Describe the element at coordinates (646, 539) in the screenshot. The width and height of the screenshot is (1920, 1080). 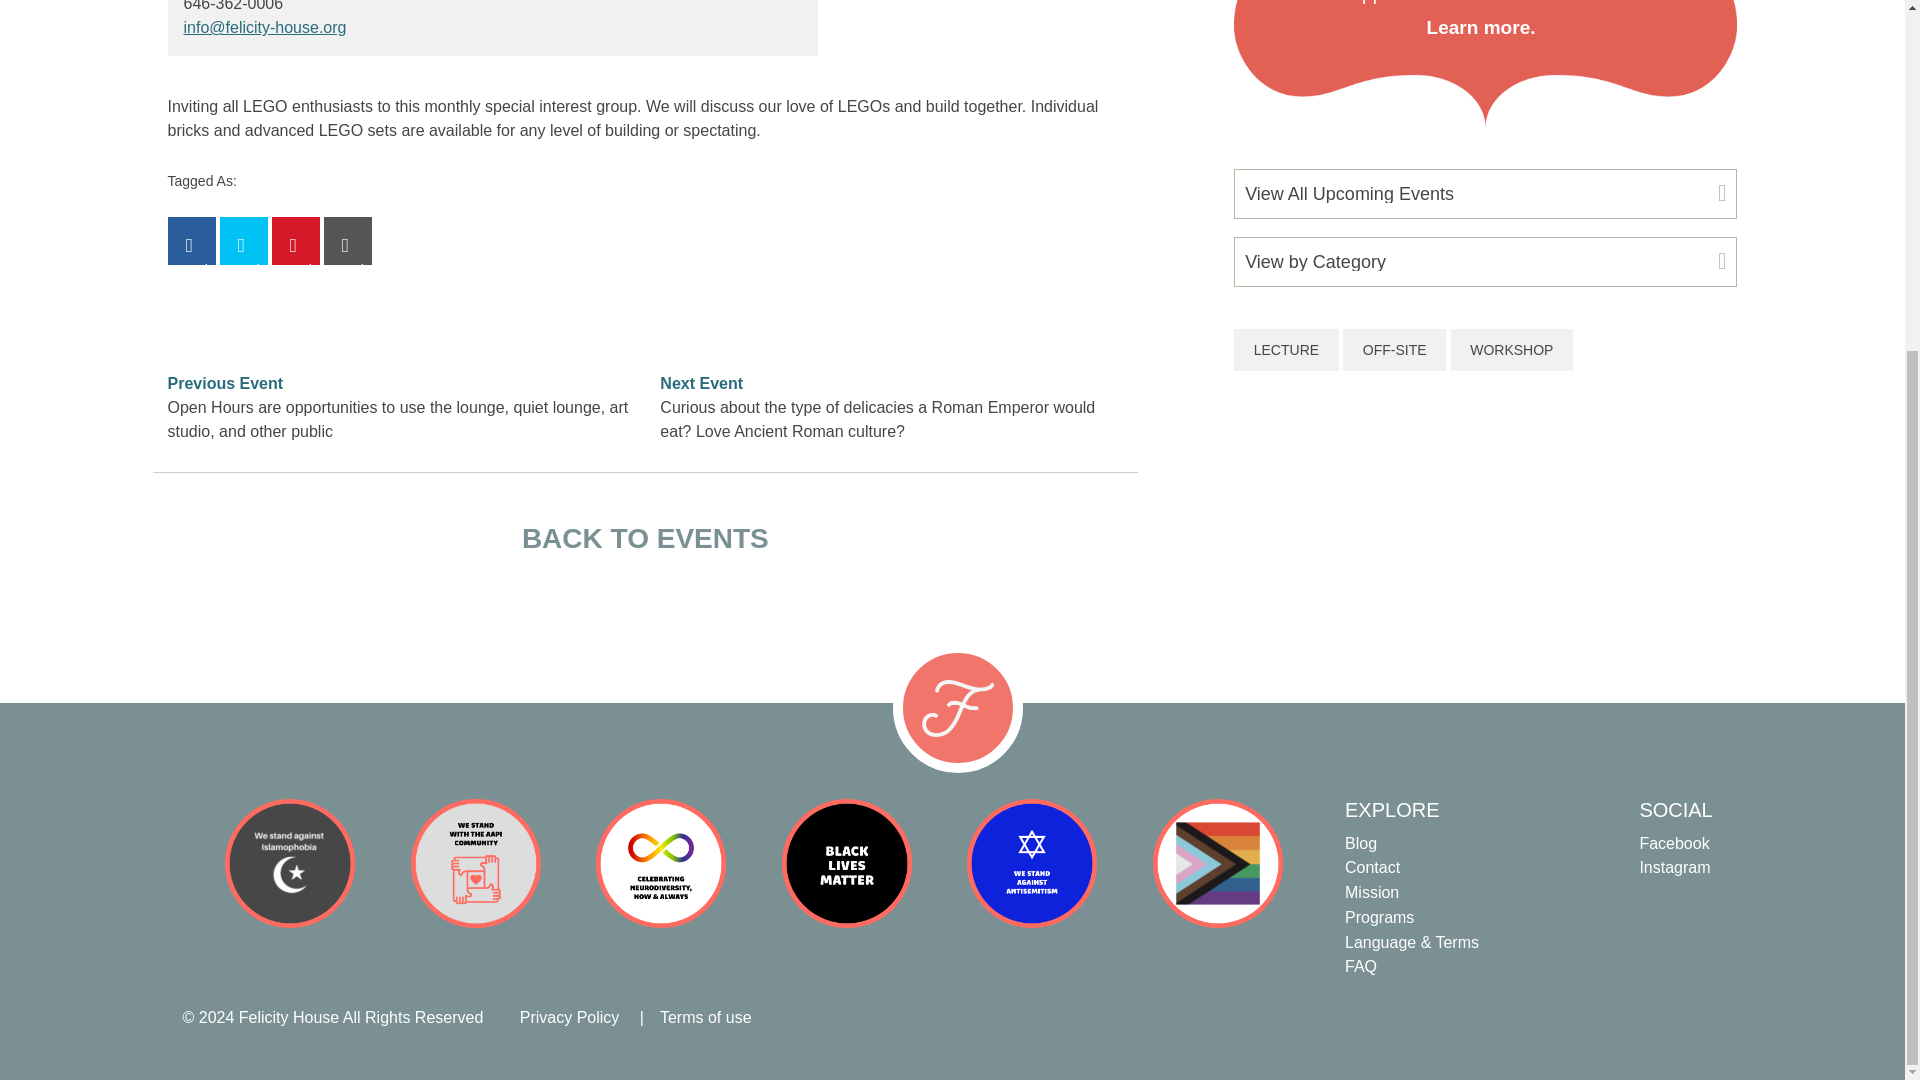
I see `BACK TO EVENTS` at that location.